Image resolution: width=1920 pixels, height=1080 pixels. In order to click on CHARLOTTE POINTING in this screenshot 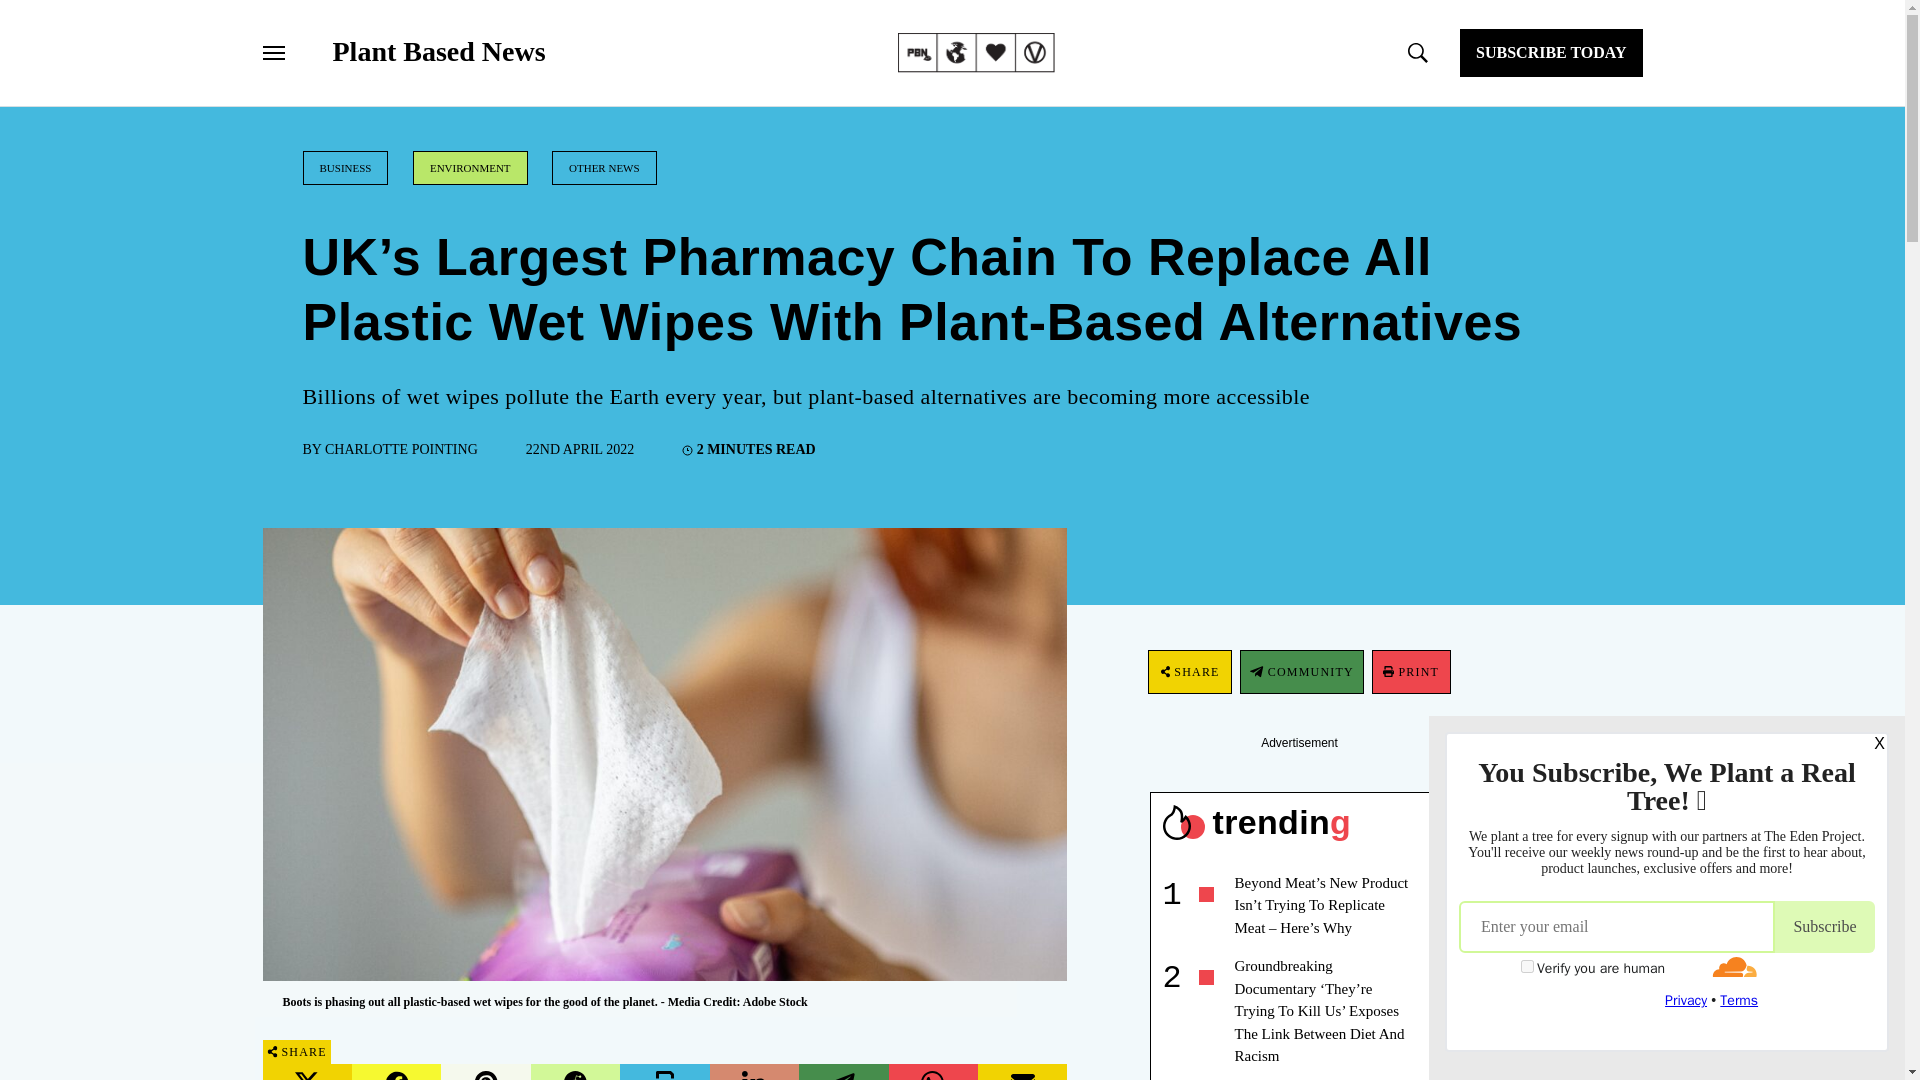, I will do `click(401, 448)`.